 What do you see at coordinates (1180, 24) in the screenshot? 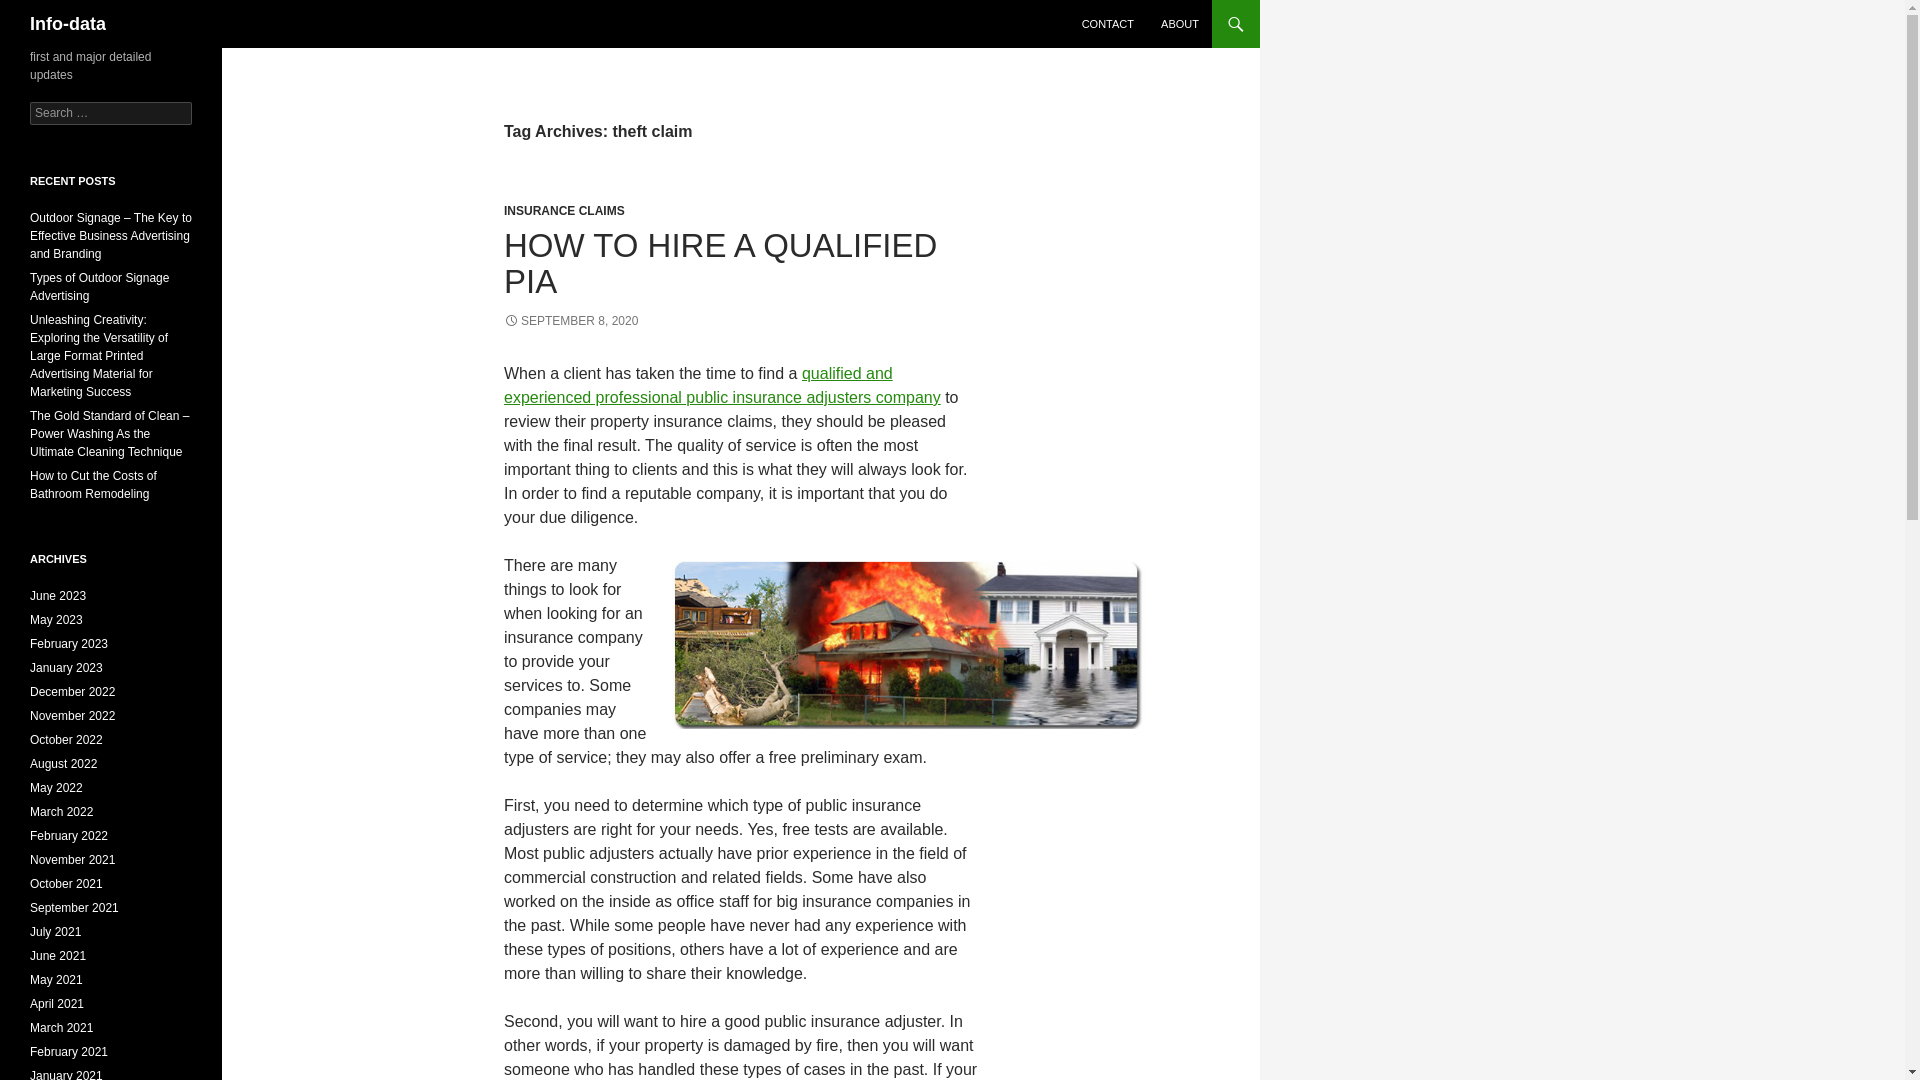
I see `ABOUT` at bounding box center [1180, 24].